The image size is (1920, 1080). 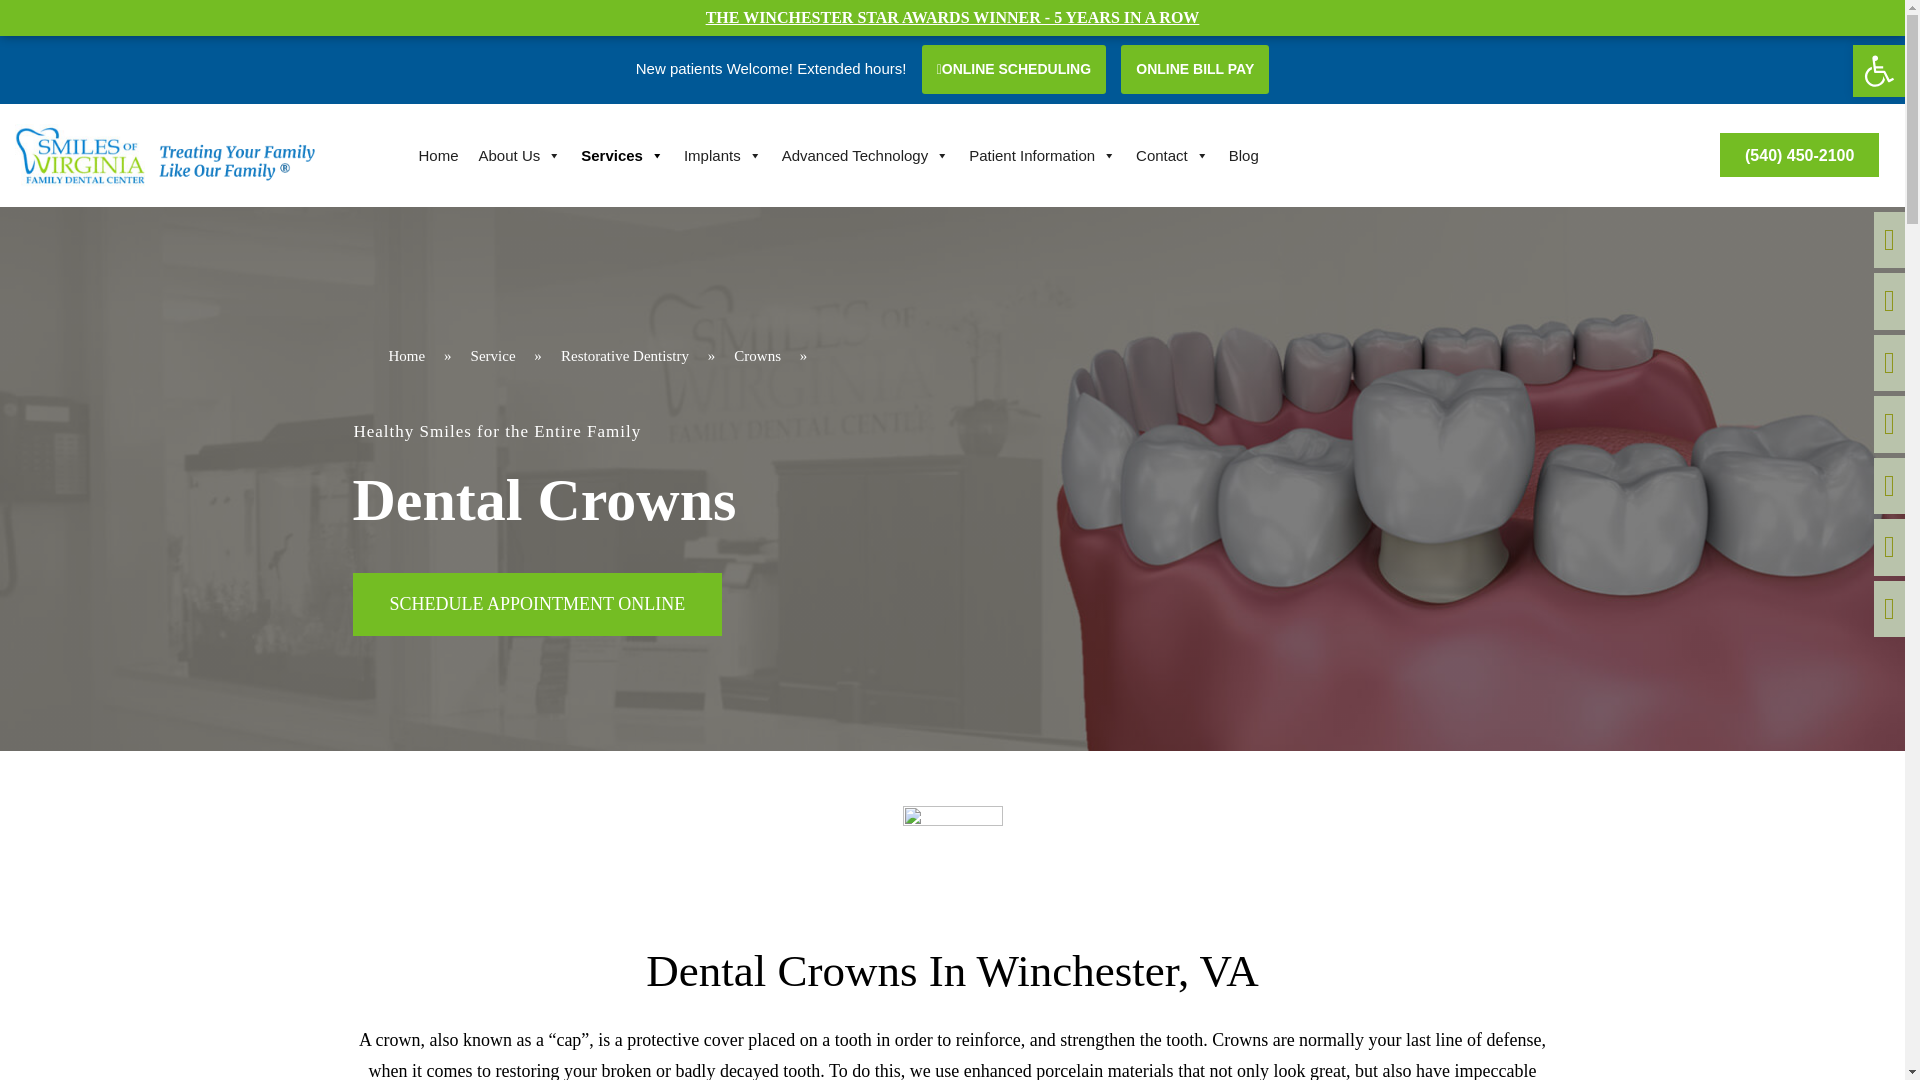 What do you see at coordinates (757, 356) in the screenshot?
I see `Crowns` at bounding box center [757, 356].